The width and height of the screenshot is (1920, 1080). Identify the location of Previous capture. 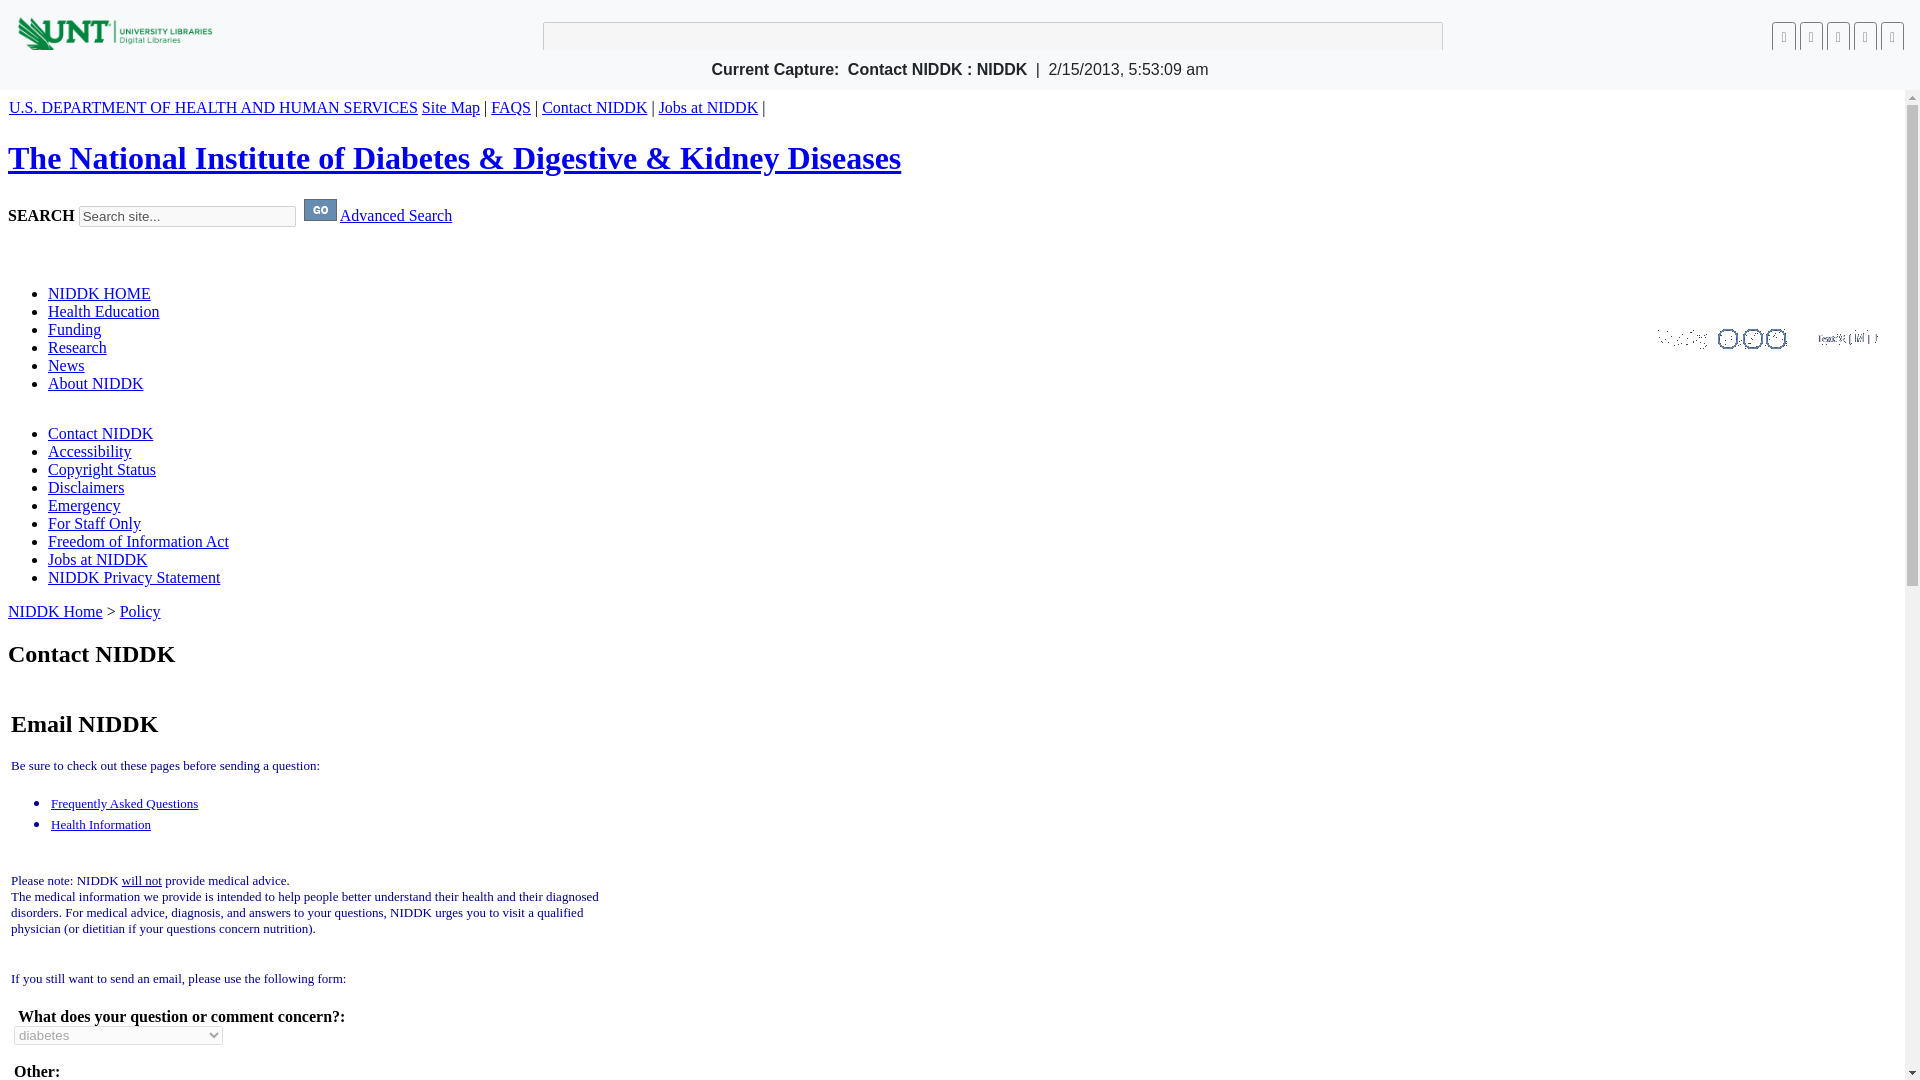
(1784, 36).